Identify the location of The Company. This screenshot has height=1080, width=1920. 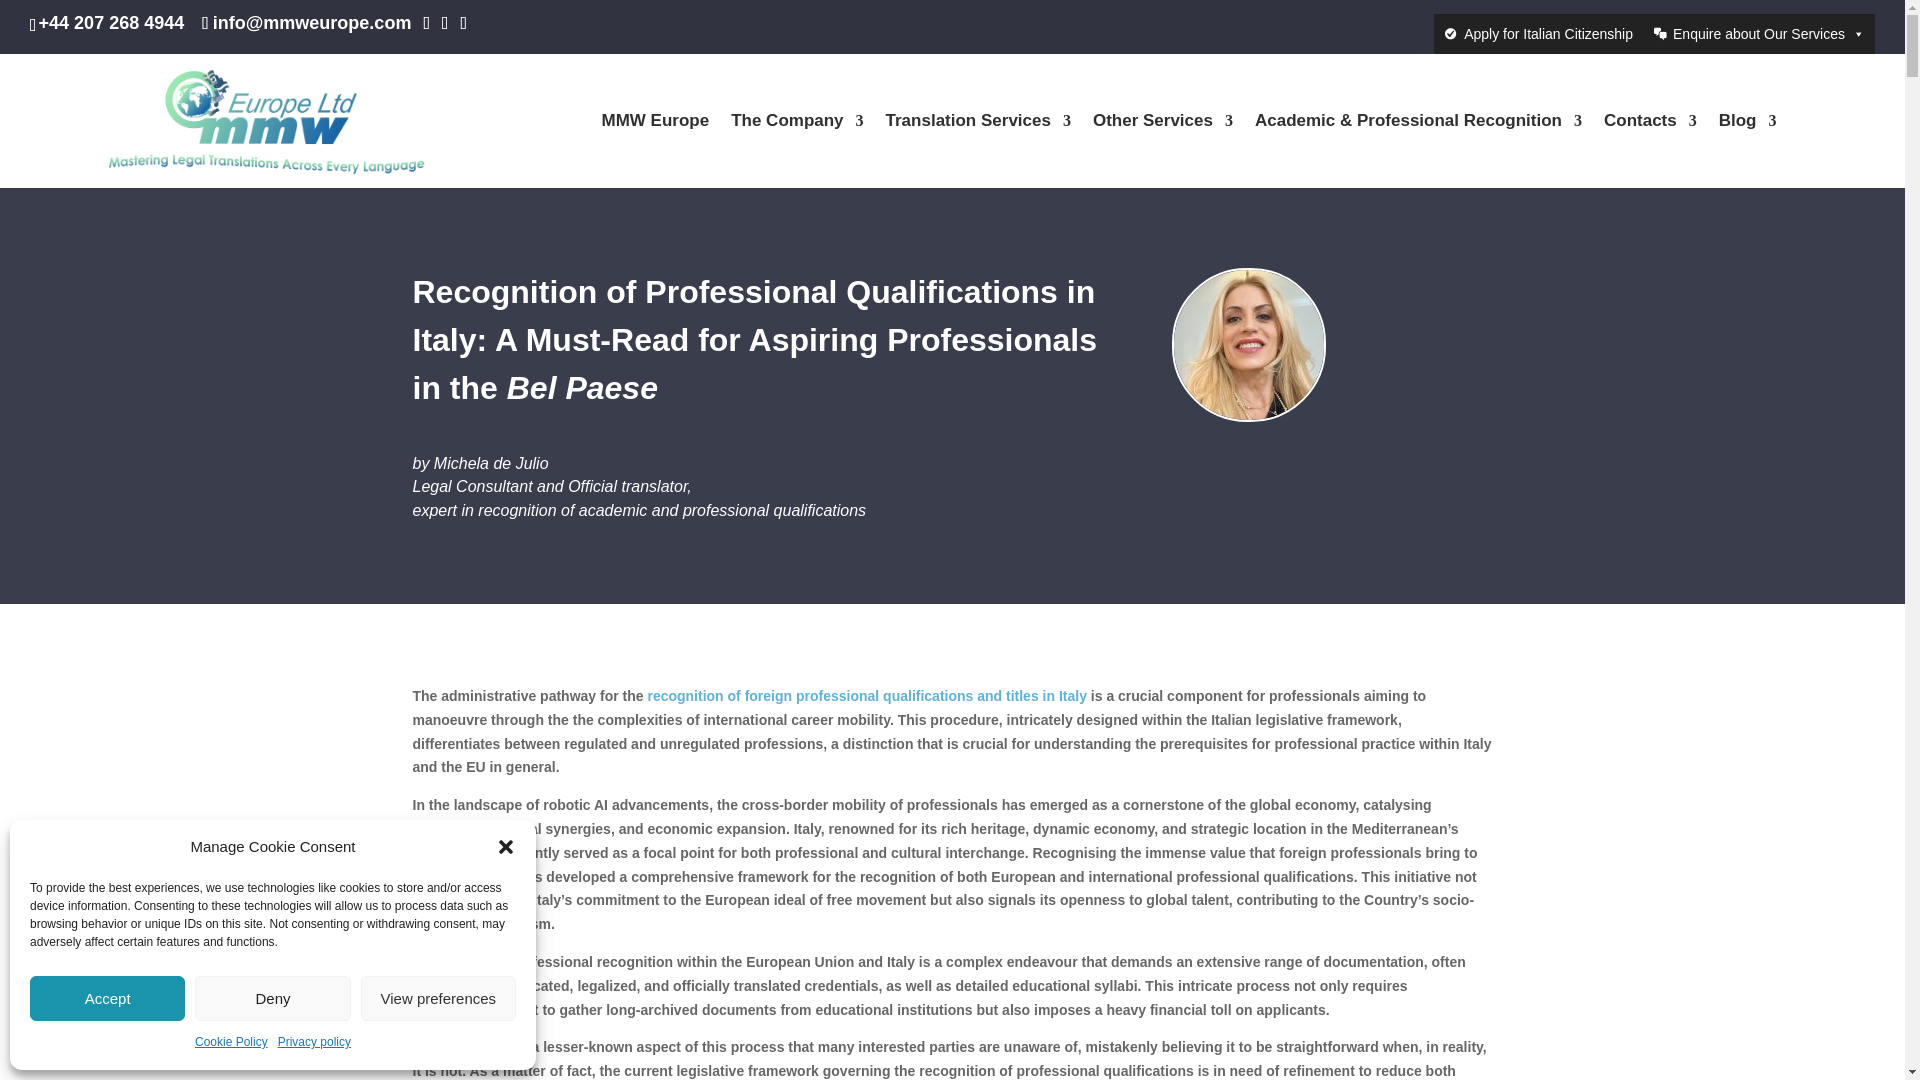
(796, 150).